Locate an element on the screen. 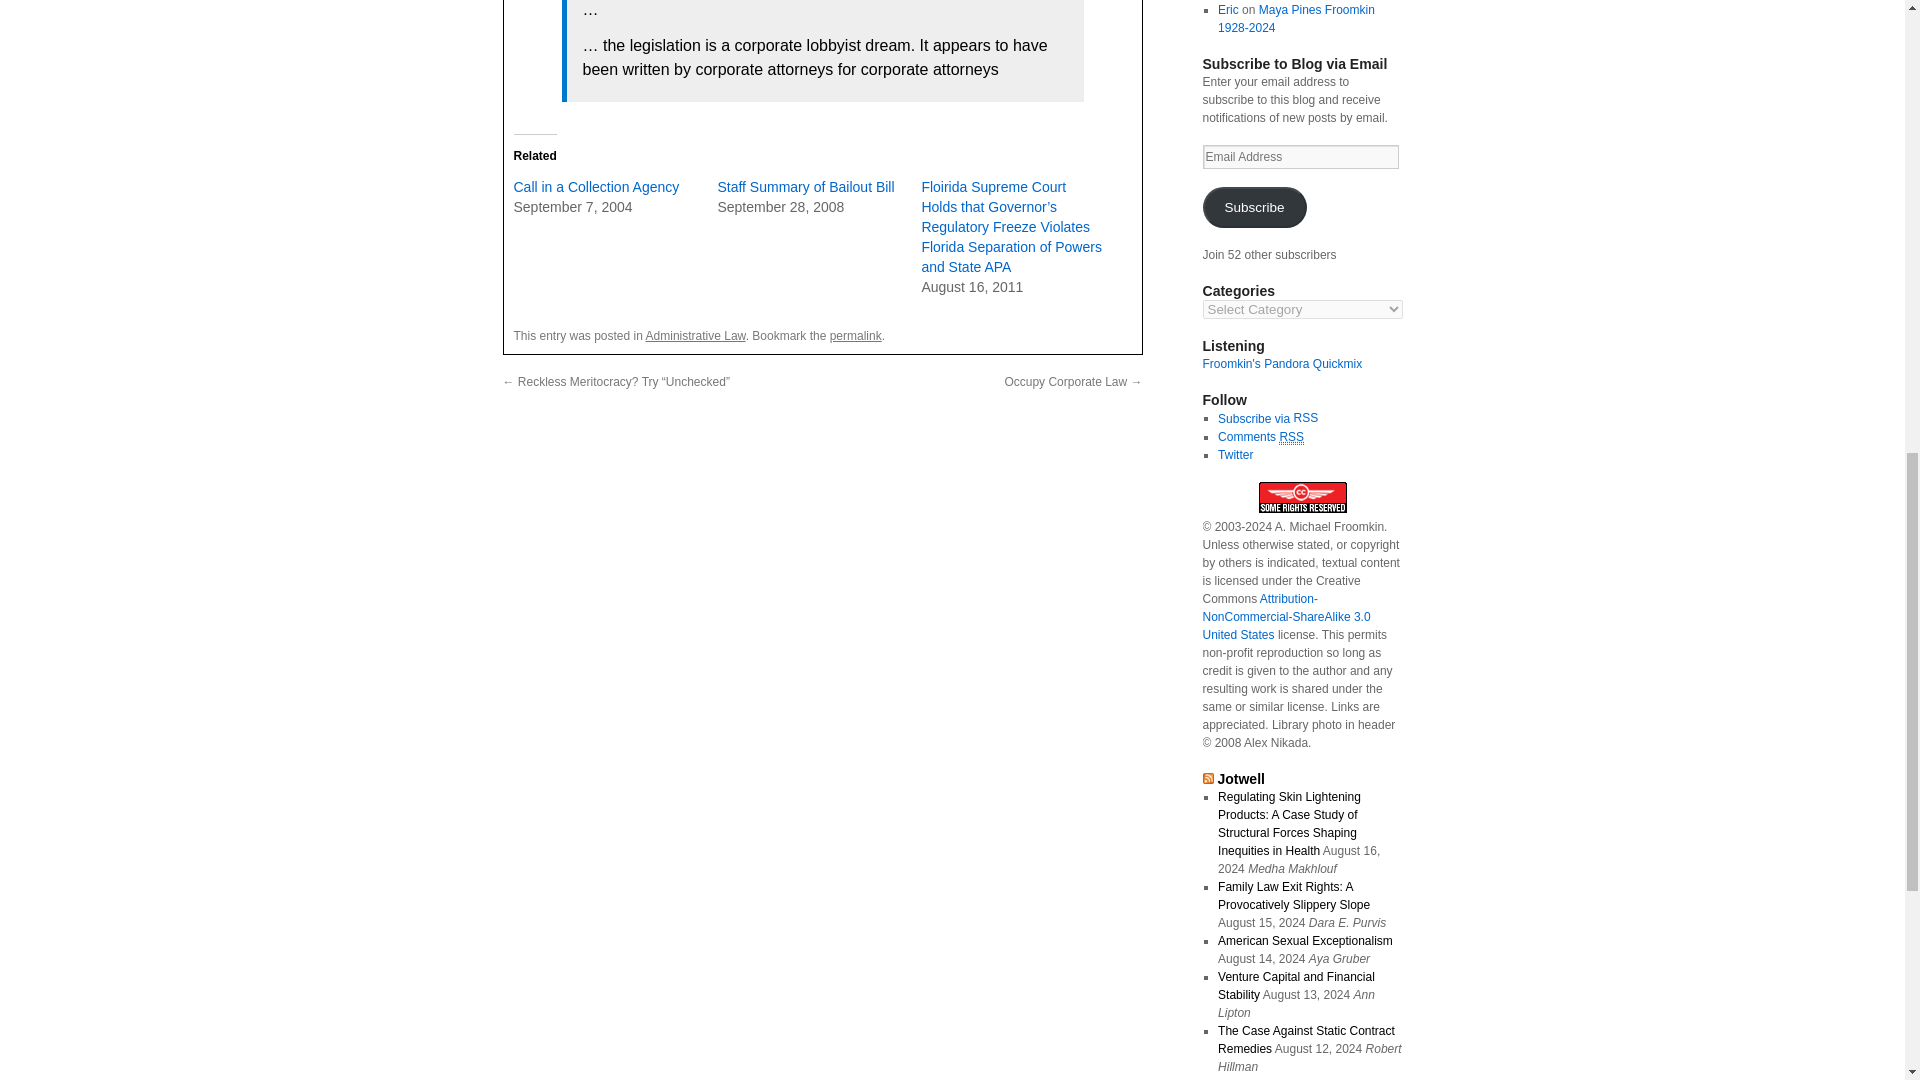  Eric is located at coordinates (1228, 10).